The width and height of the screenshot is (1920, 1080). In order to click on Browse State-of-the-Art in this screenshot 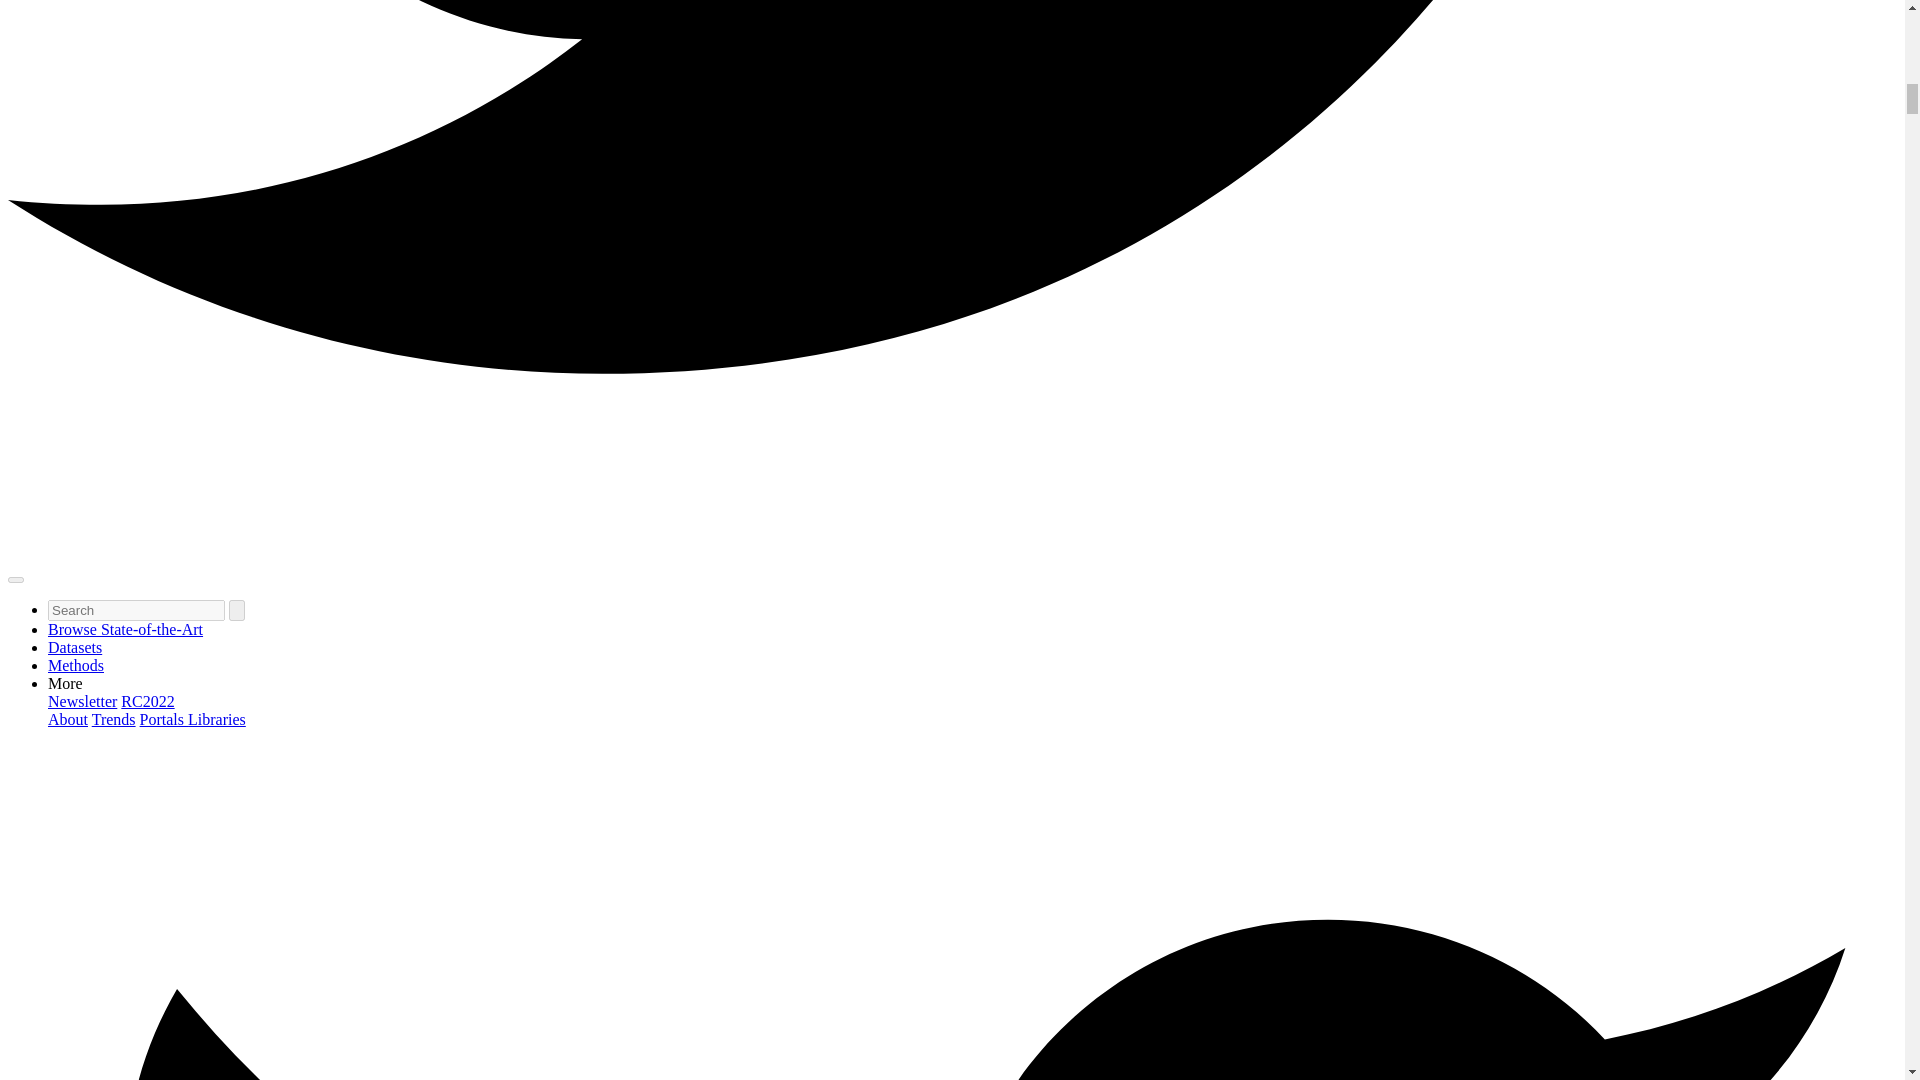, I will do `click(126, 630)`.